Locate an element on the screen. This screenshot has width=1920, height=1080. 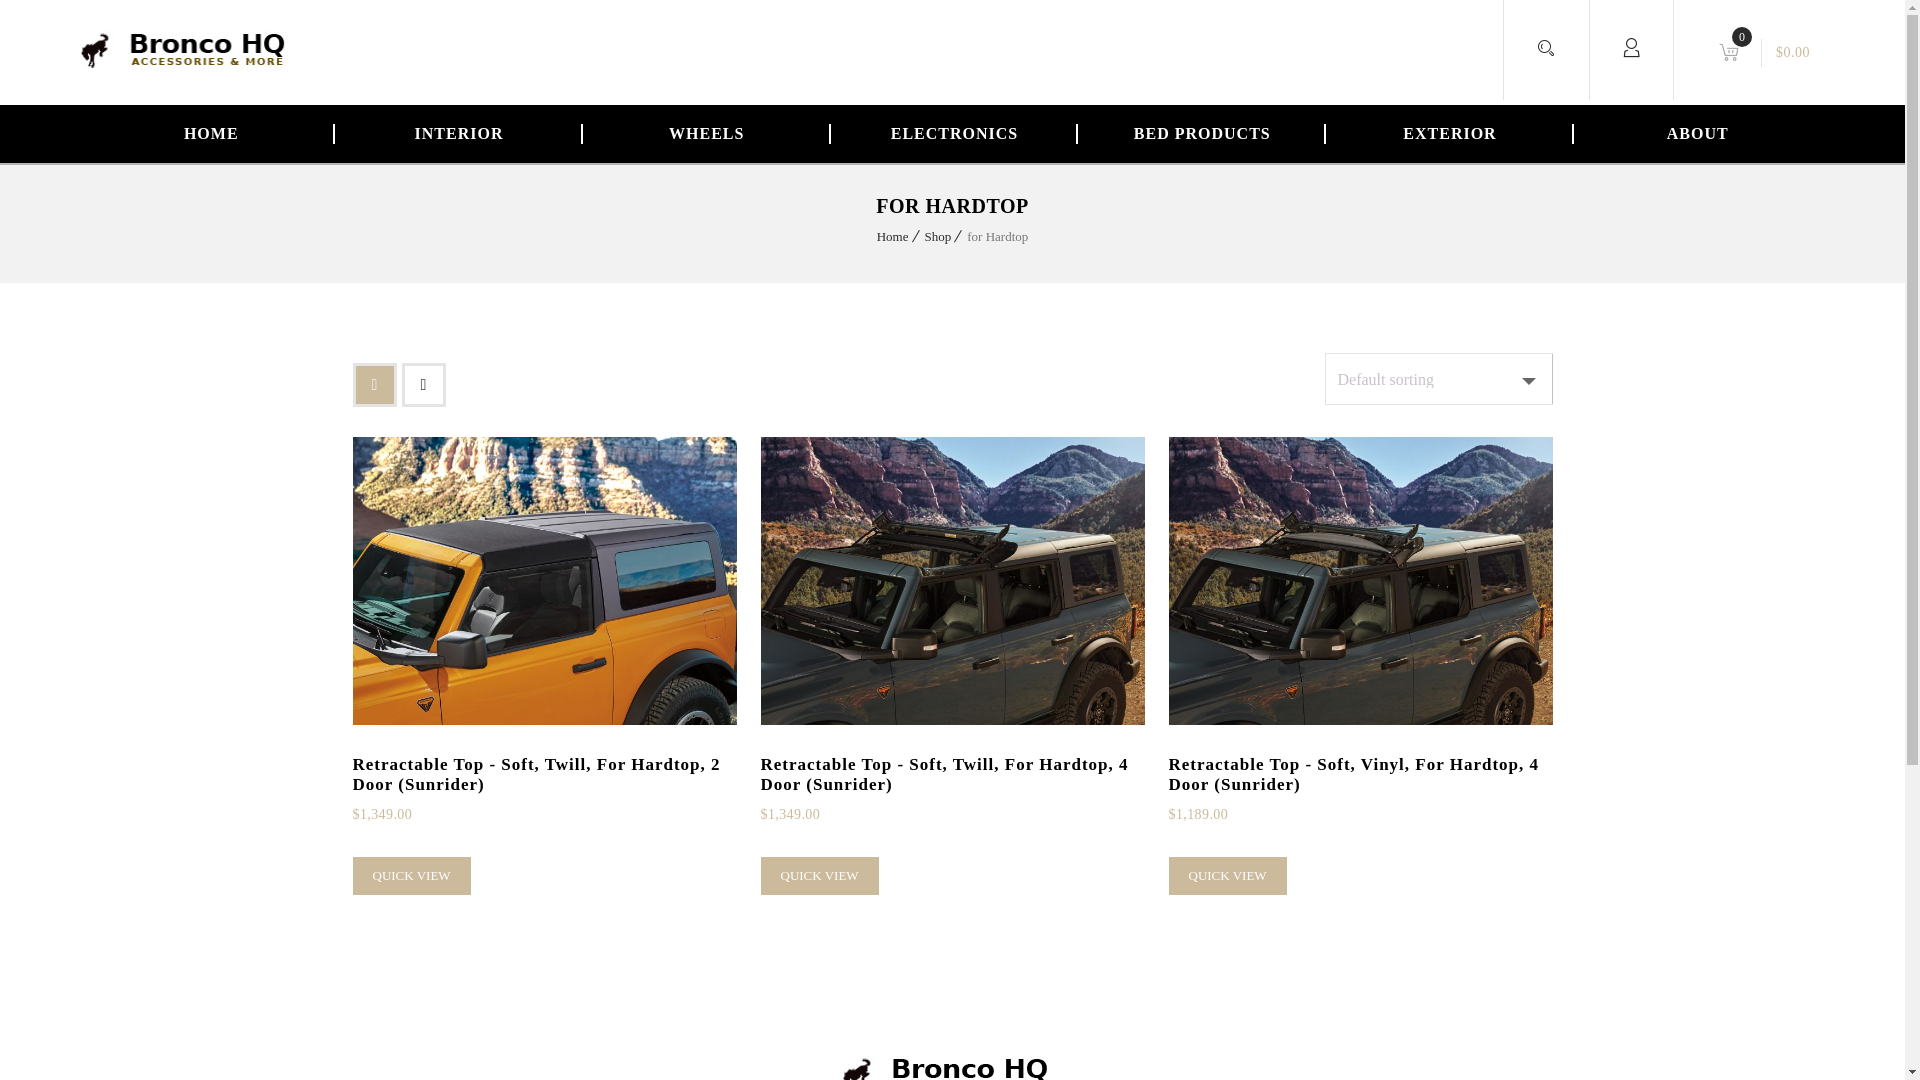
ABOUT is located at coordinates (1698, 134).